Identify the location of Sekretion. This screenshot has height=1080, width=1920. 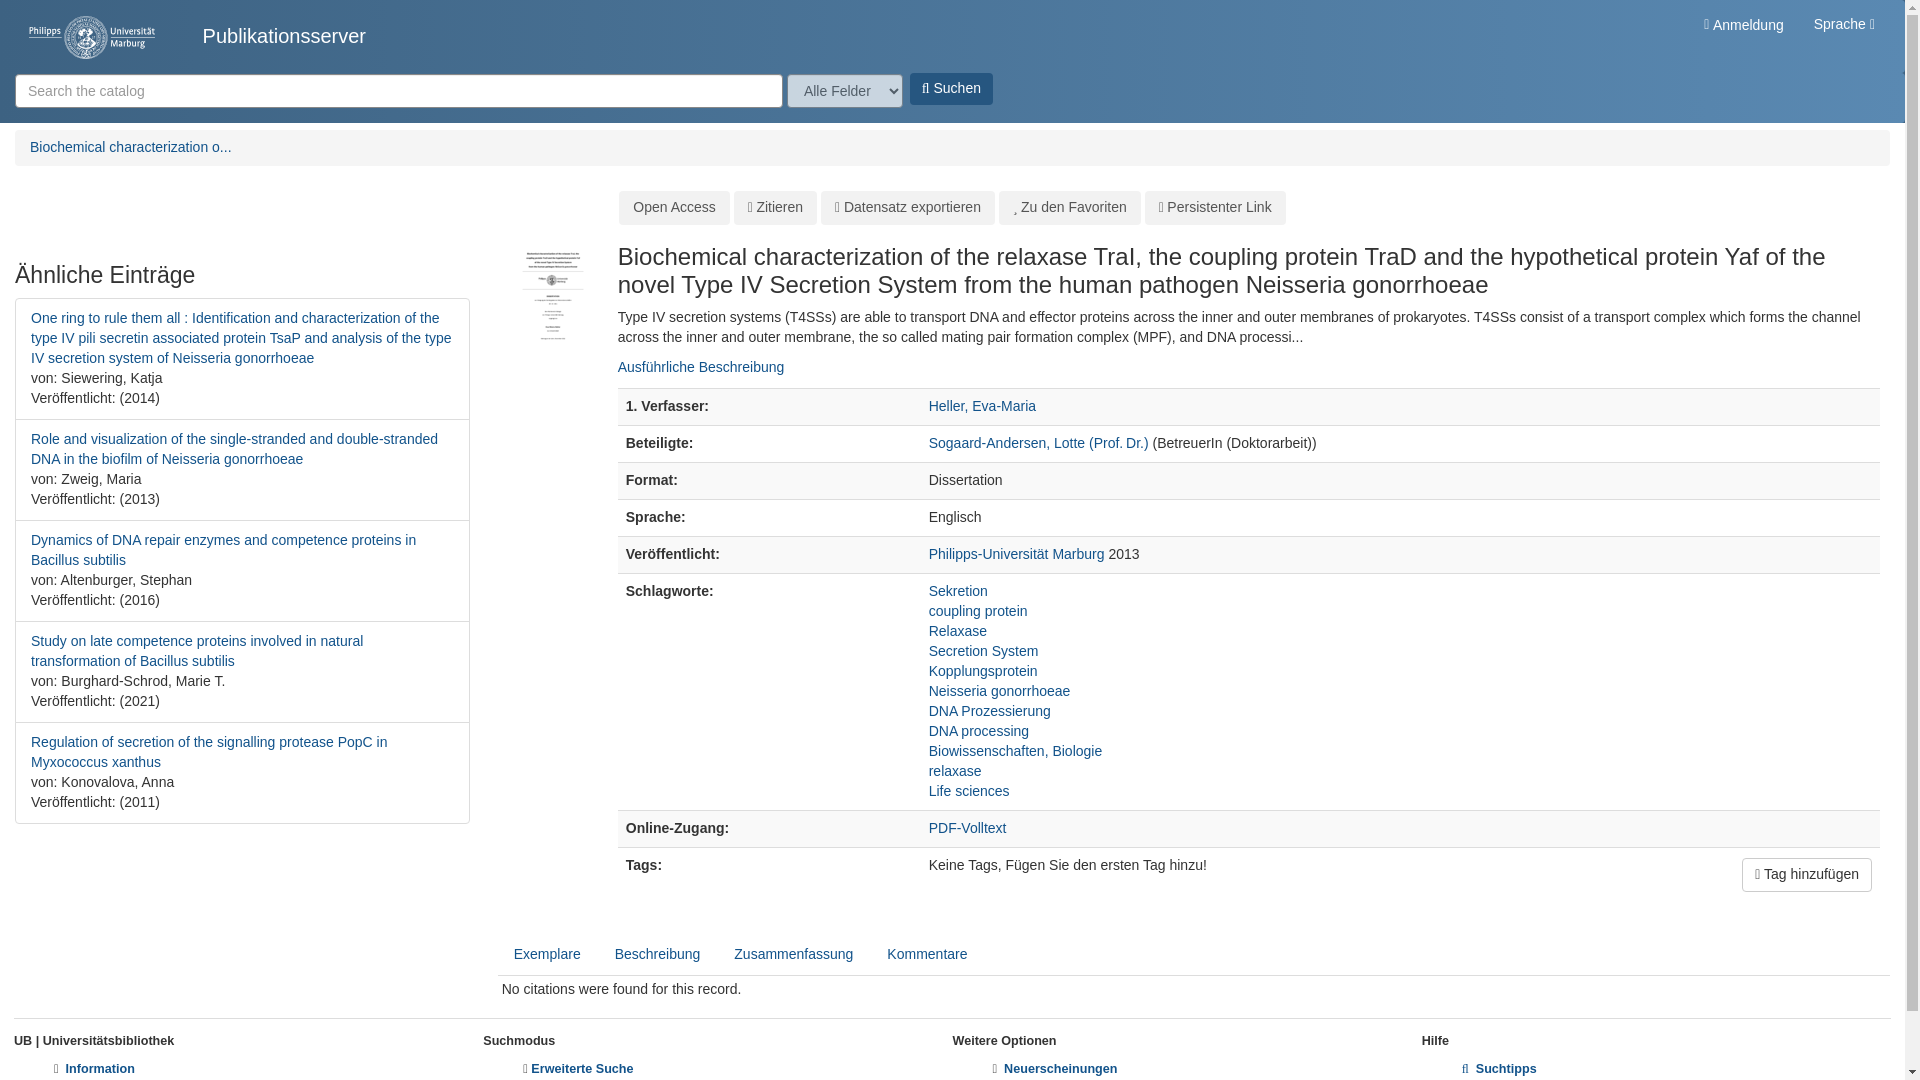
(958, 591).